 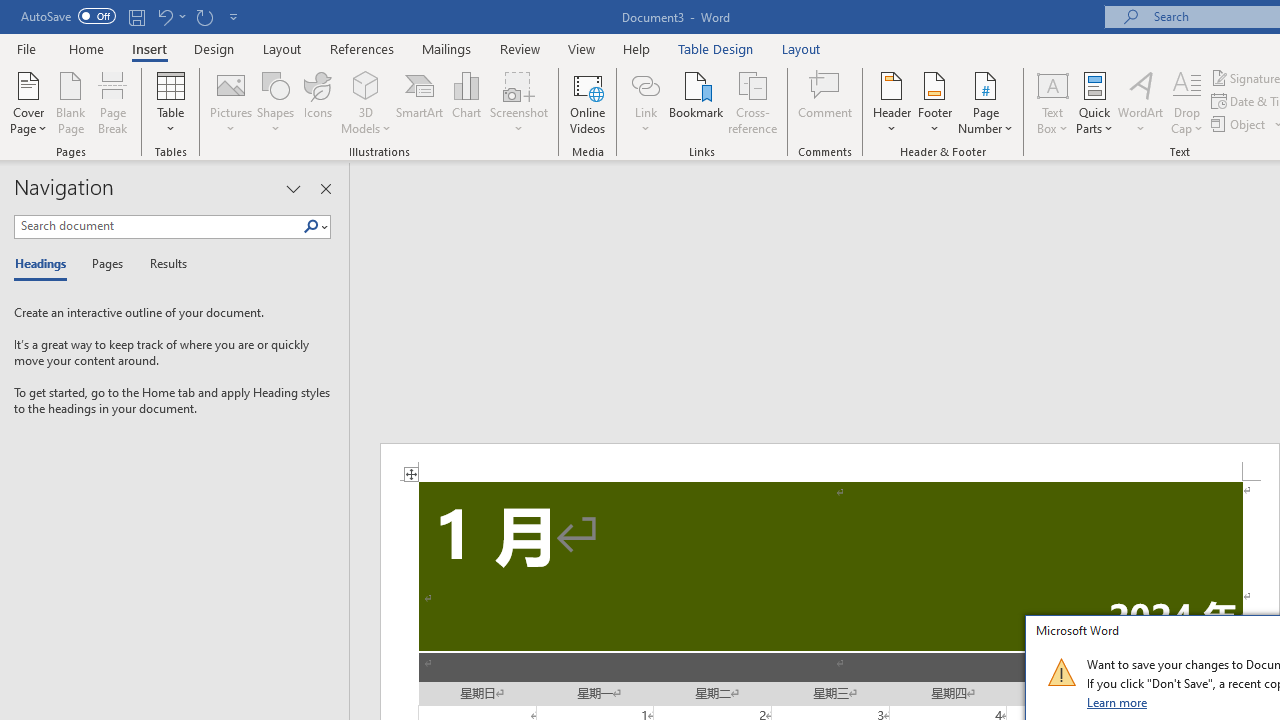 What do you see at coordinates (696, 102) in the screenshot?
I see `Bookmark...` at bounding box center [696, 102].